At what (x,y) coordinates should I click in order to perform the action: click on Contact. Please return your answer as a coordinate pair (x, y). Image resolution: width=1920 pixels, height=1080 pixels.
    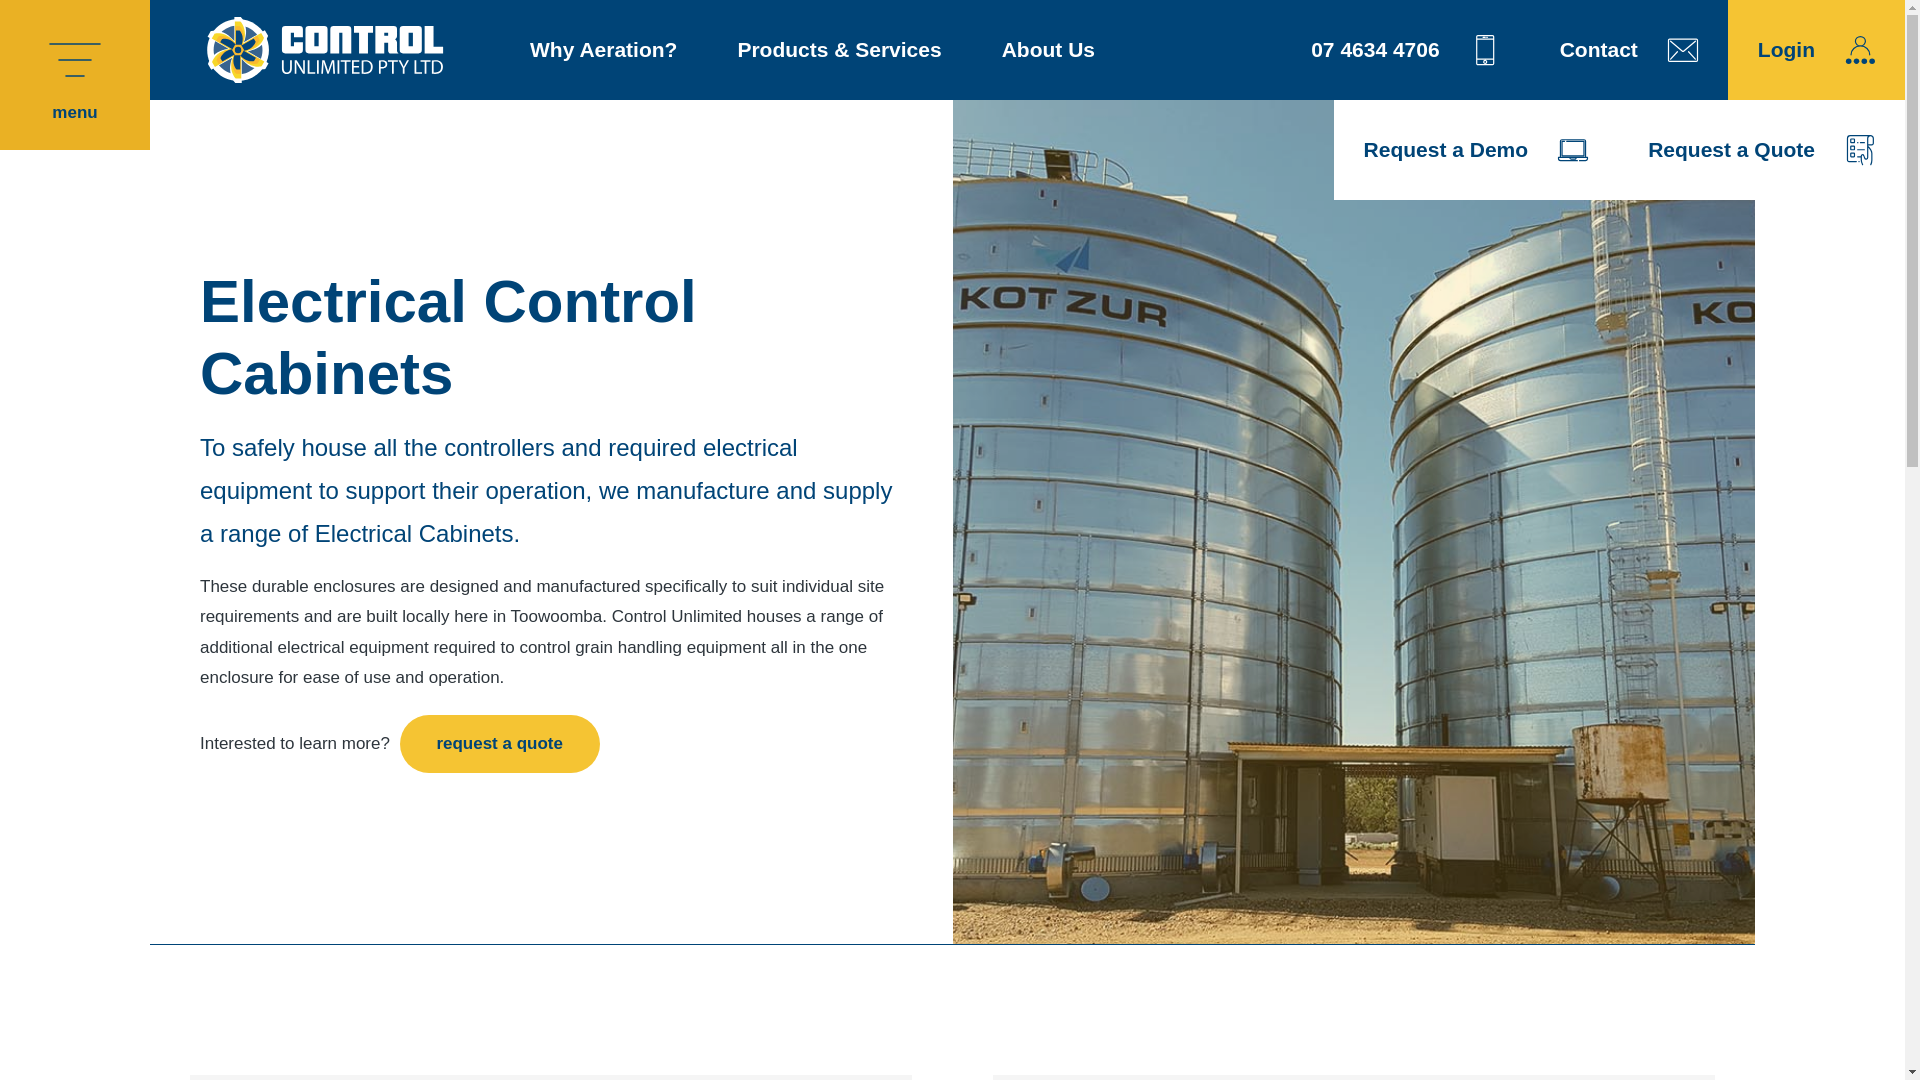
    Looking at the image, I should click on (1629, 50).